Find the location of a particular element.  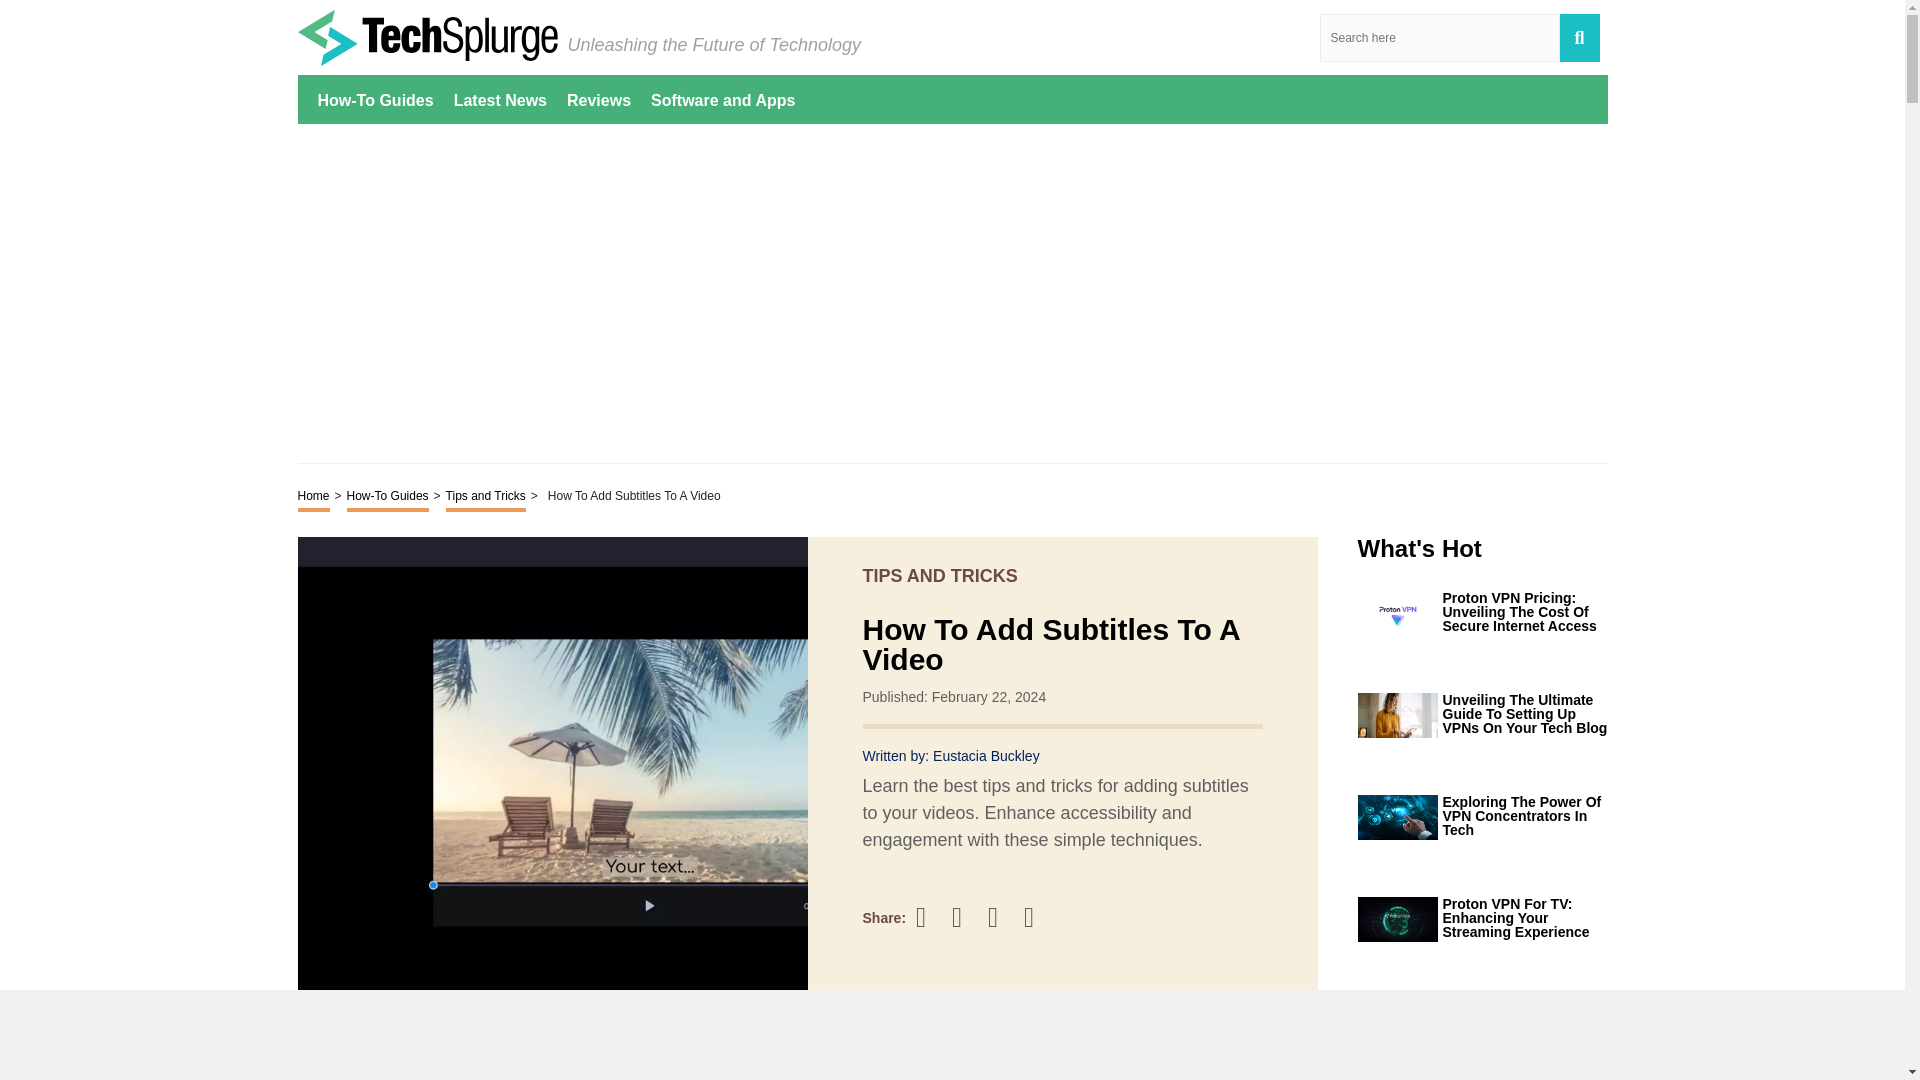

Share on WhatsApp is located at coordinates (1038, 917).